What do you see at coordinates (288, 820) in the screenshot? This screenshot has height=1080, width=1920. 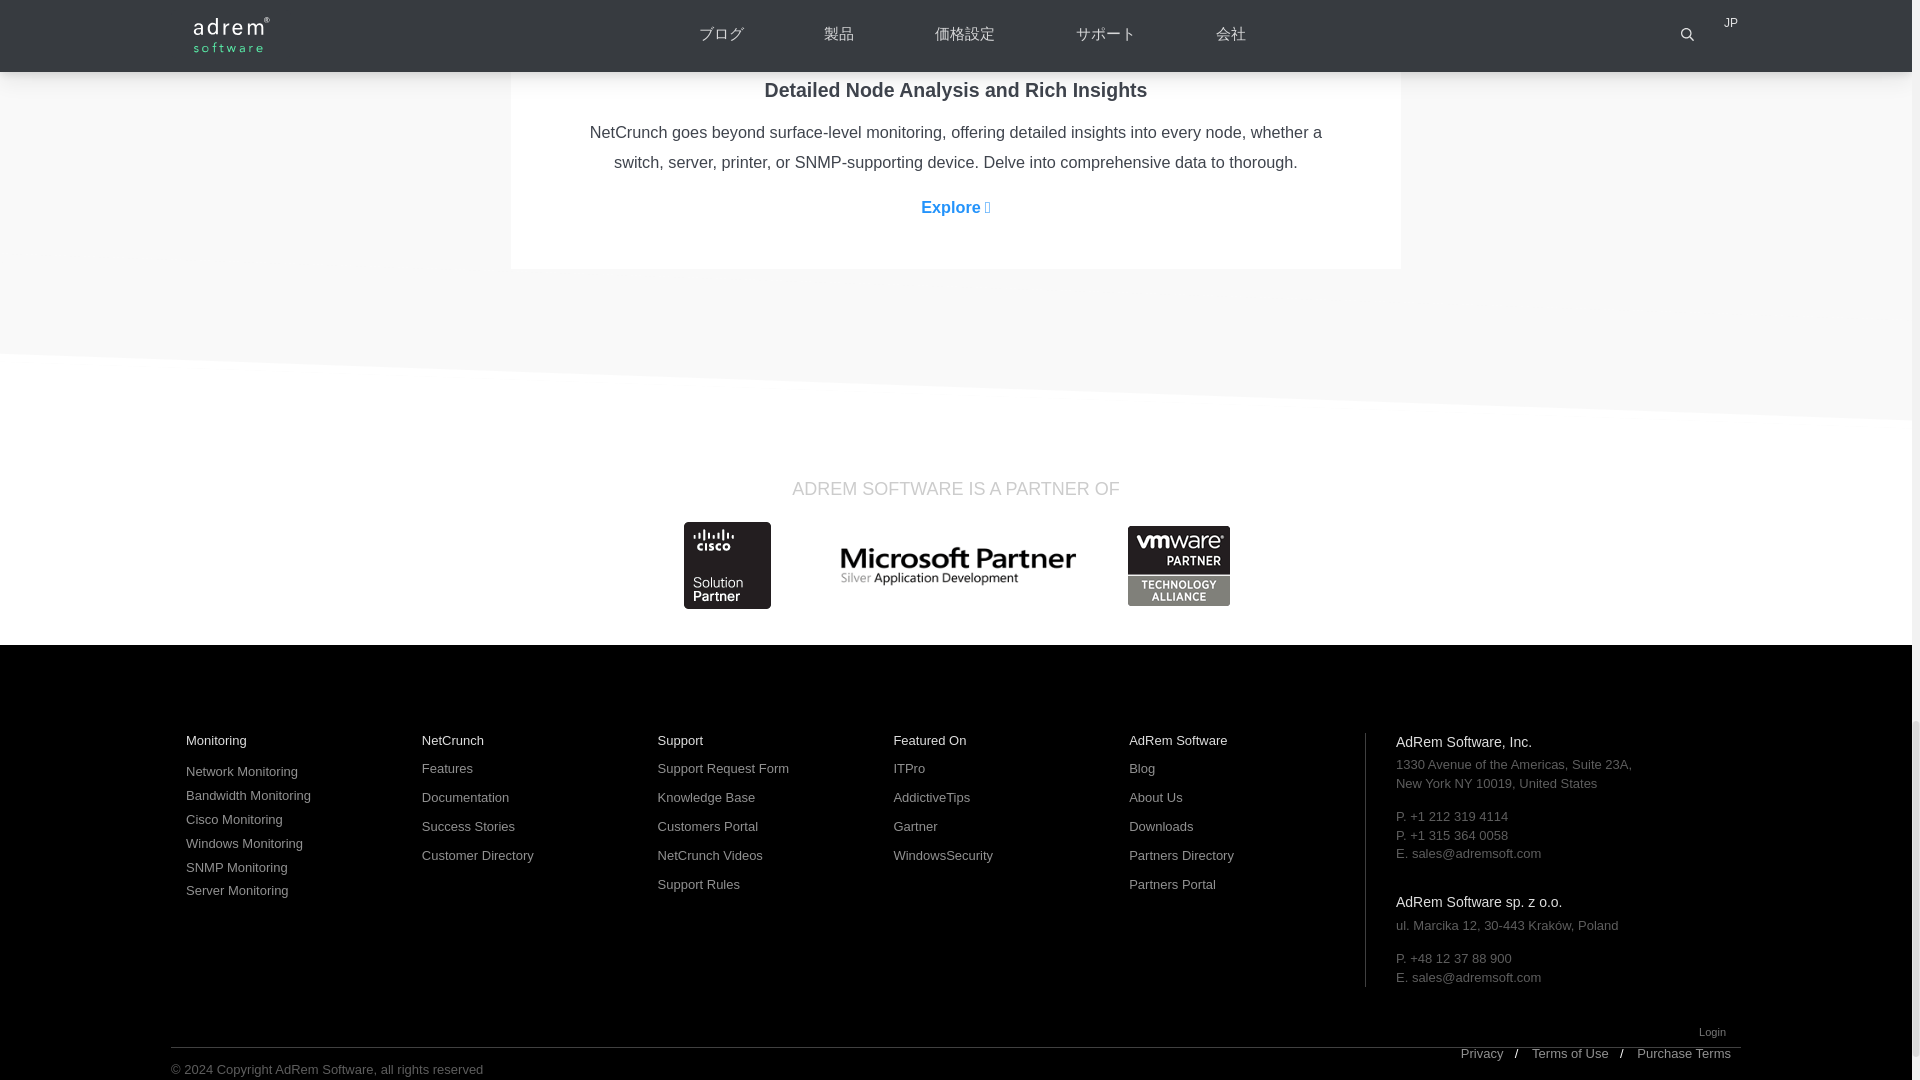 I see `Cisco Monitoring` at bounding box center [288, 820].